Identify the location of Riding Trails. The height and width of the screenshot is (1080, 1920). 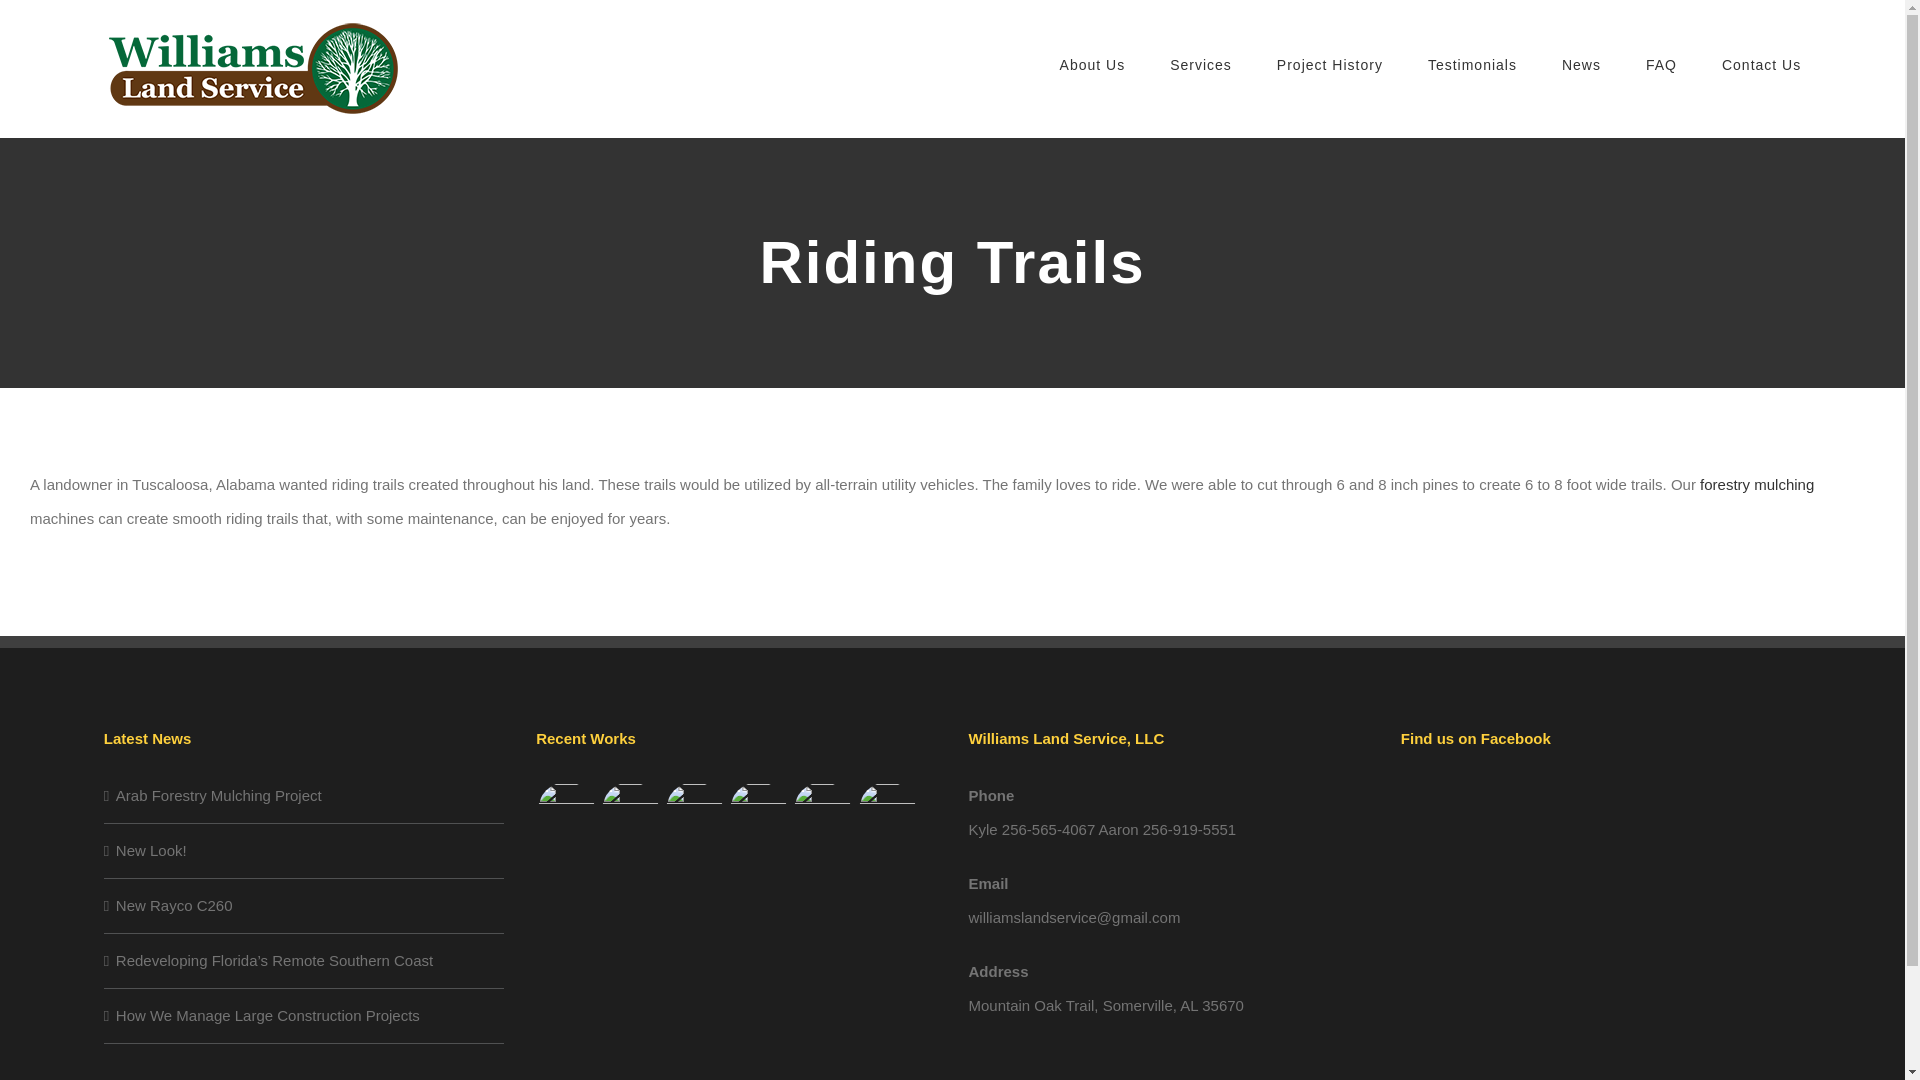
(822, 810).